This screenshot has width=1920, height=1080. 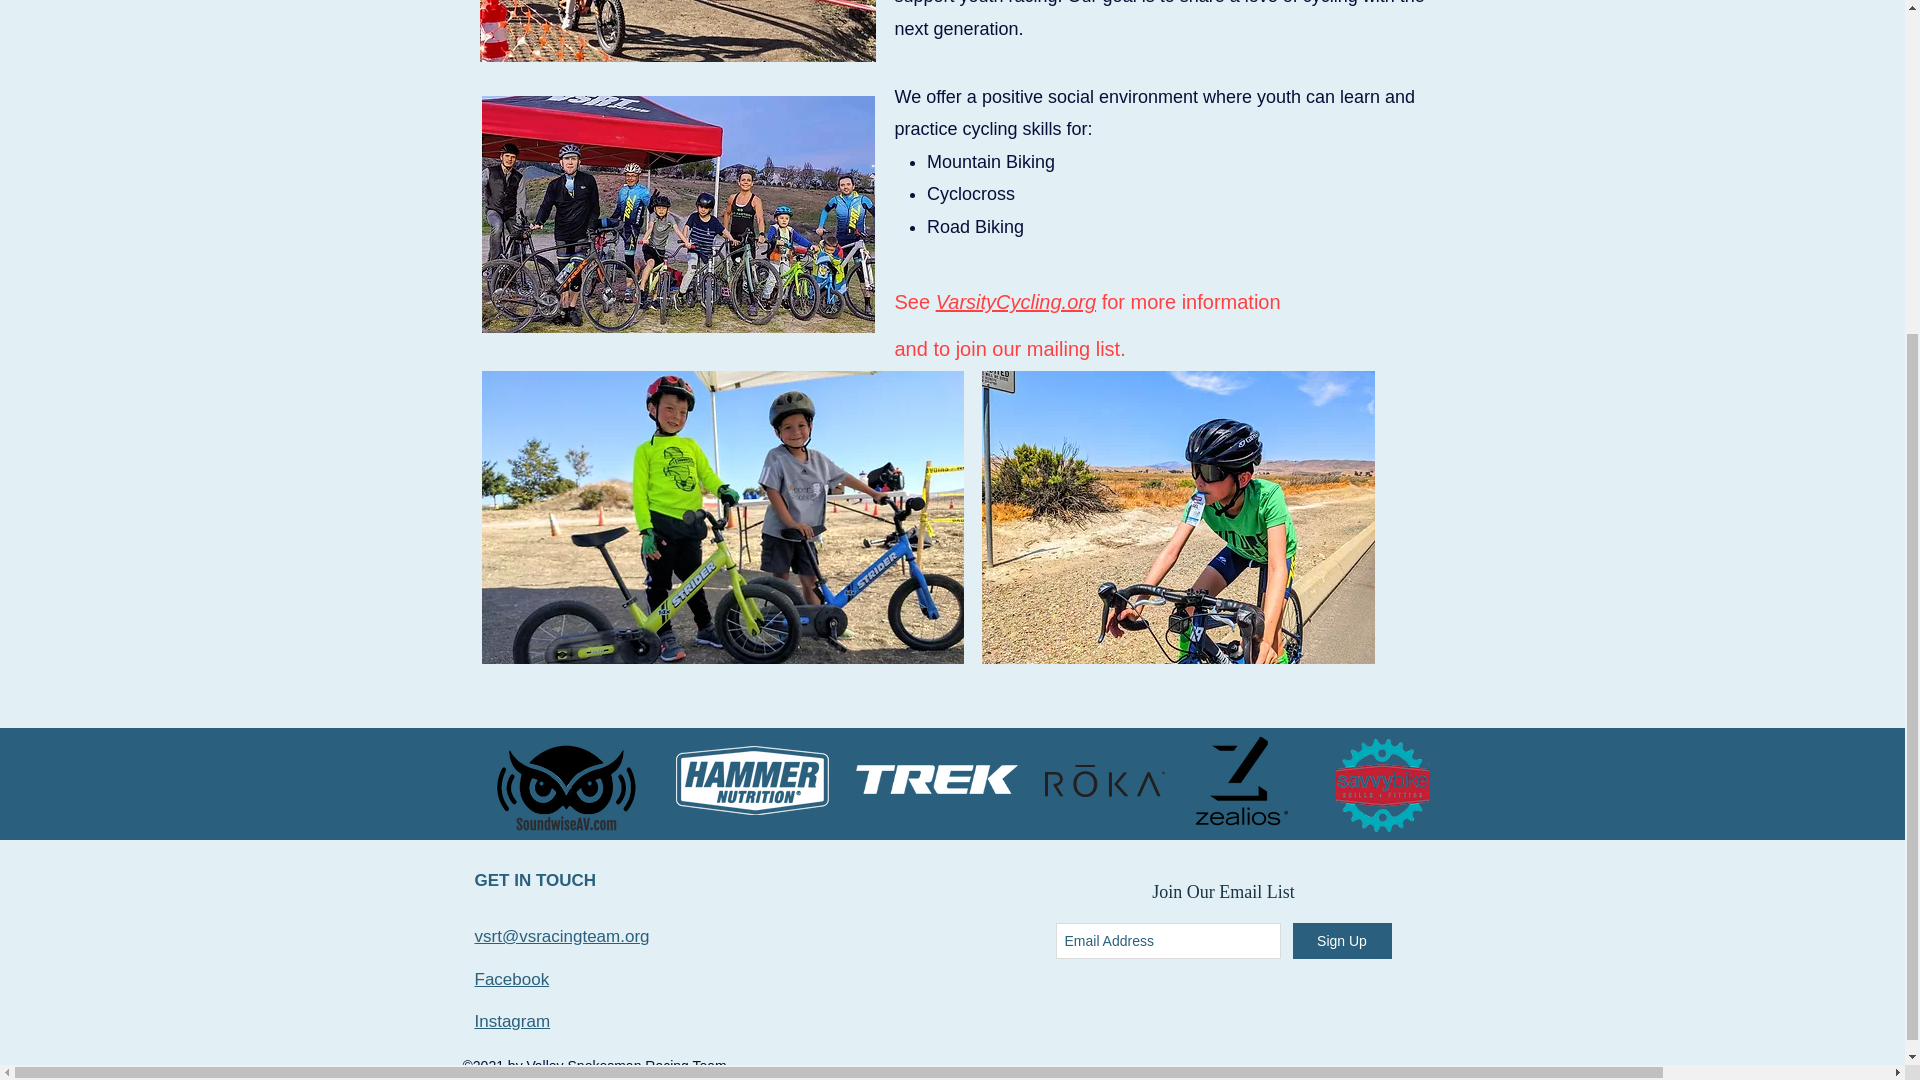 What do you see at coordinates (512, 1021) in the screenshot?
I see `Instagram` at bounding box center [512, 1021].